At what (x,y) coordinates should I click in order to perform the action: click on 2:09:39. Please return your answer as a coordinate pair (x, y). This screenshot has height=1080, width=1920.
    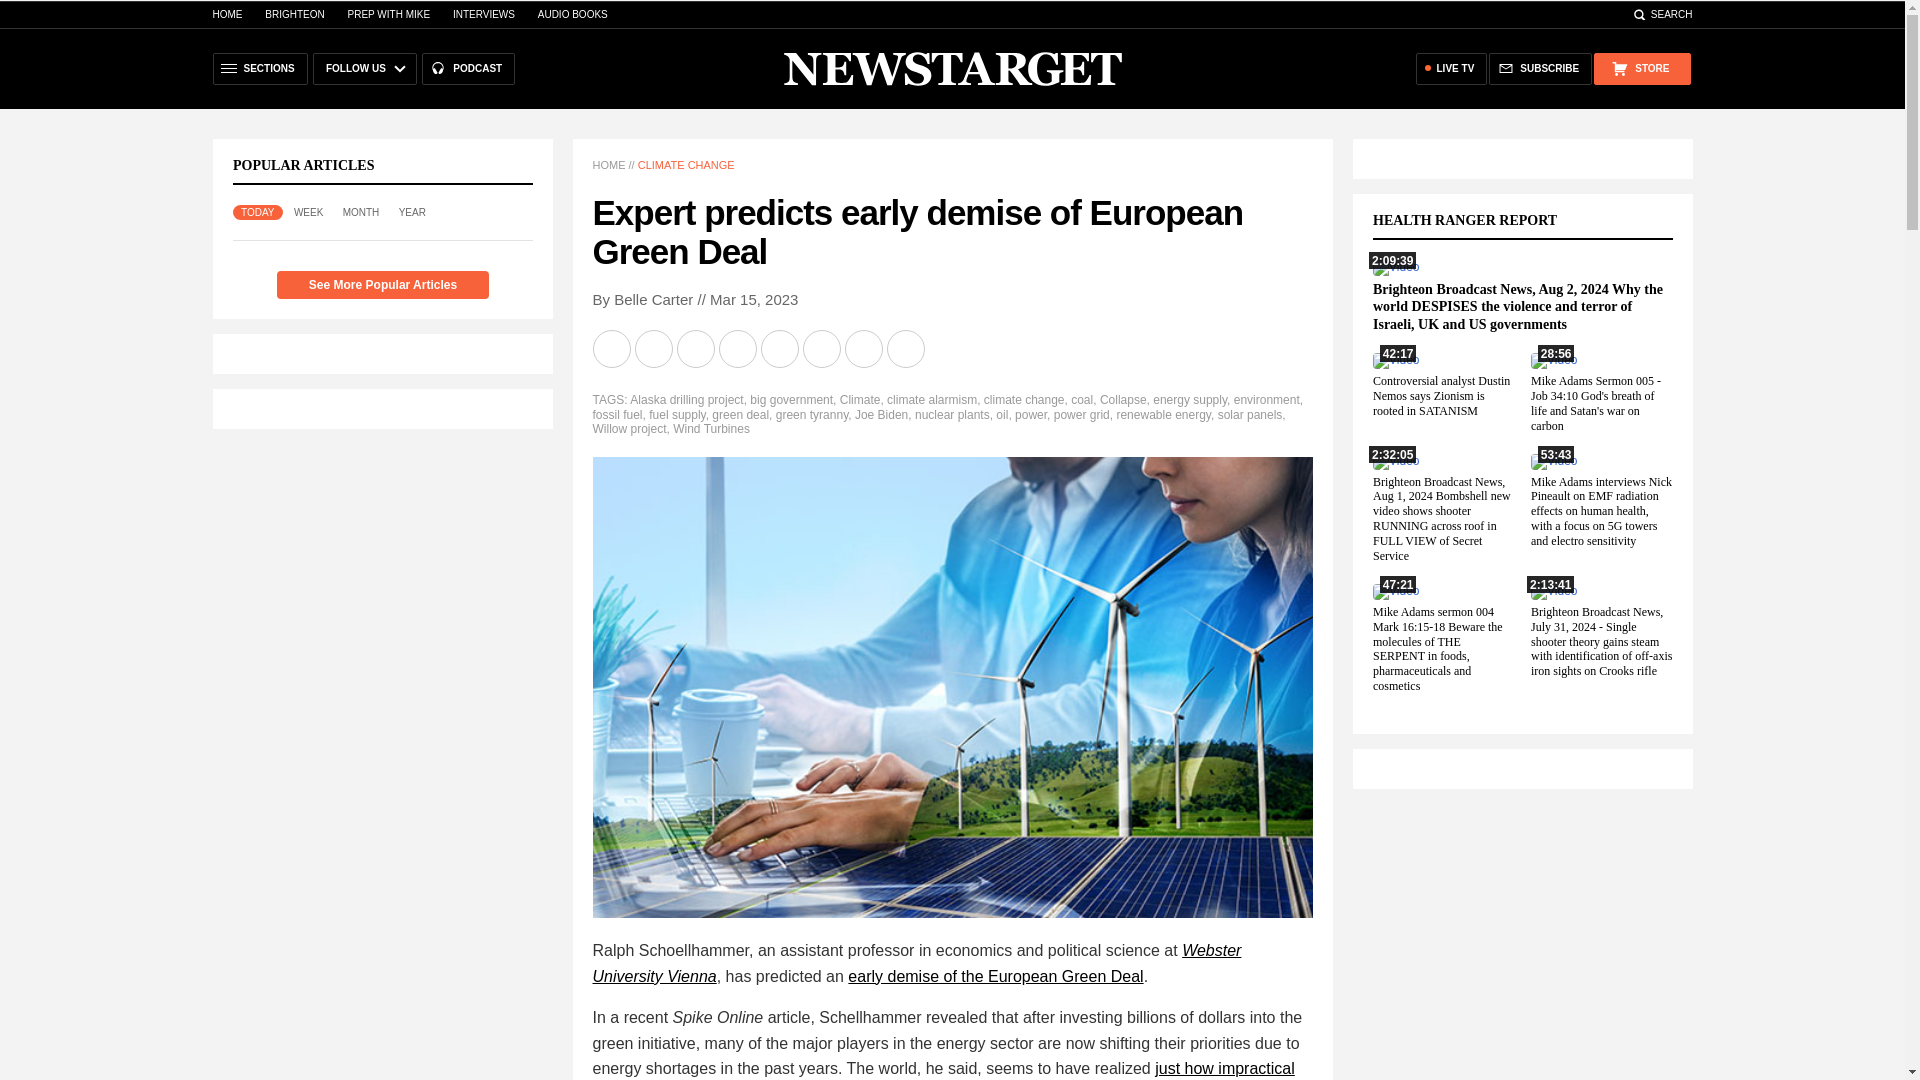
    Looking at the image, I should click on (1395, 267).